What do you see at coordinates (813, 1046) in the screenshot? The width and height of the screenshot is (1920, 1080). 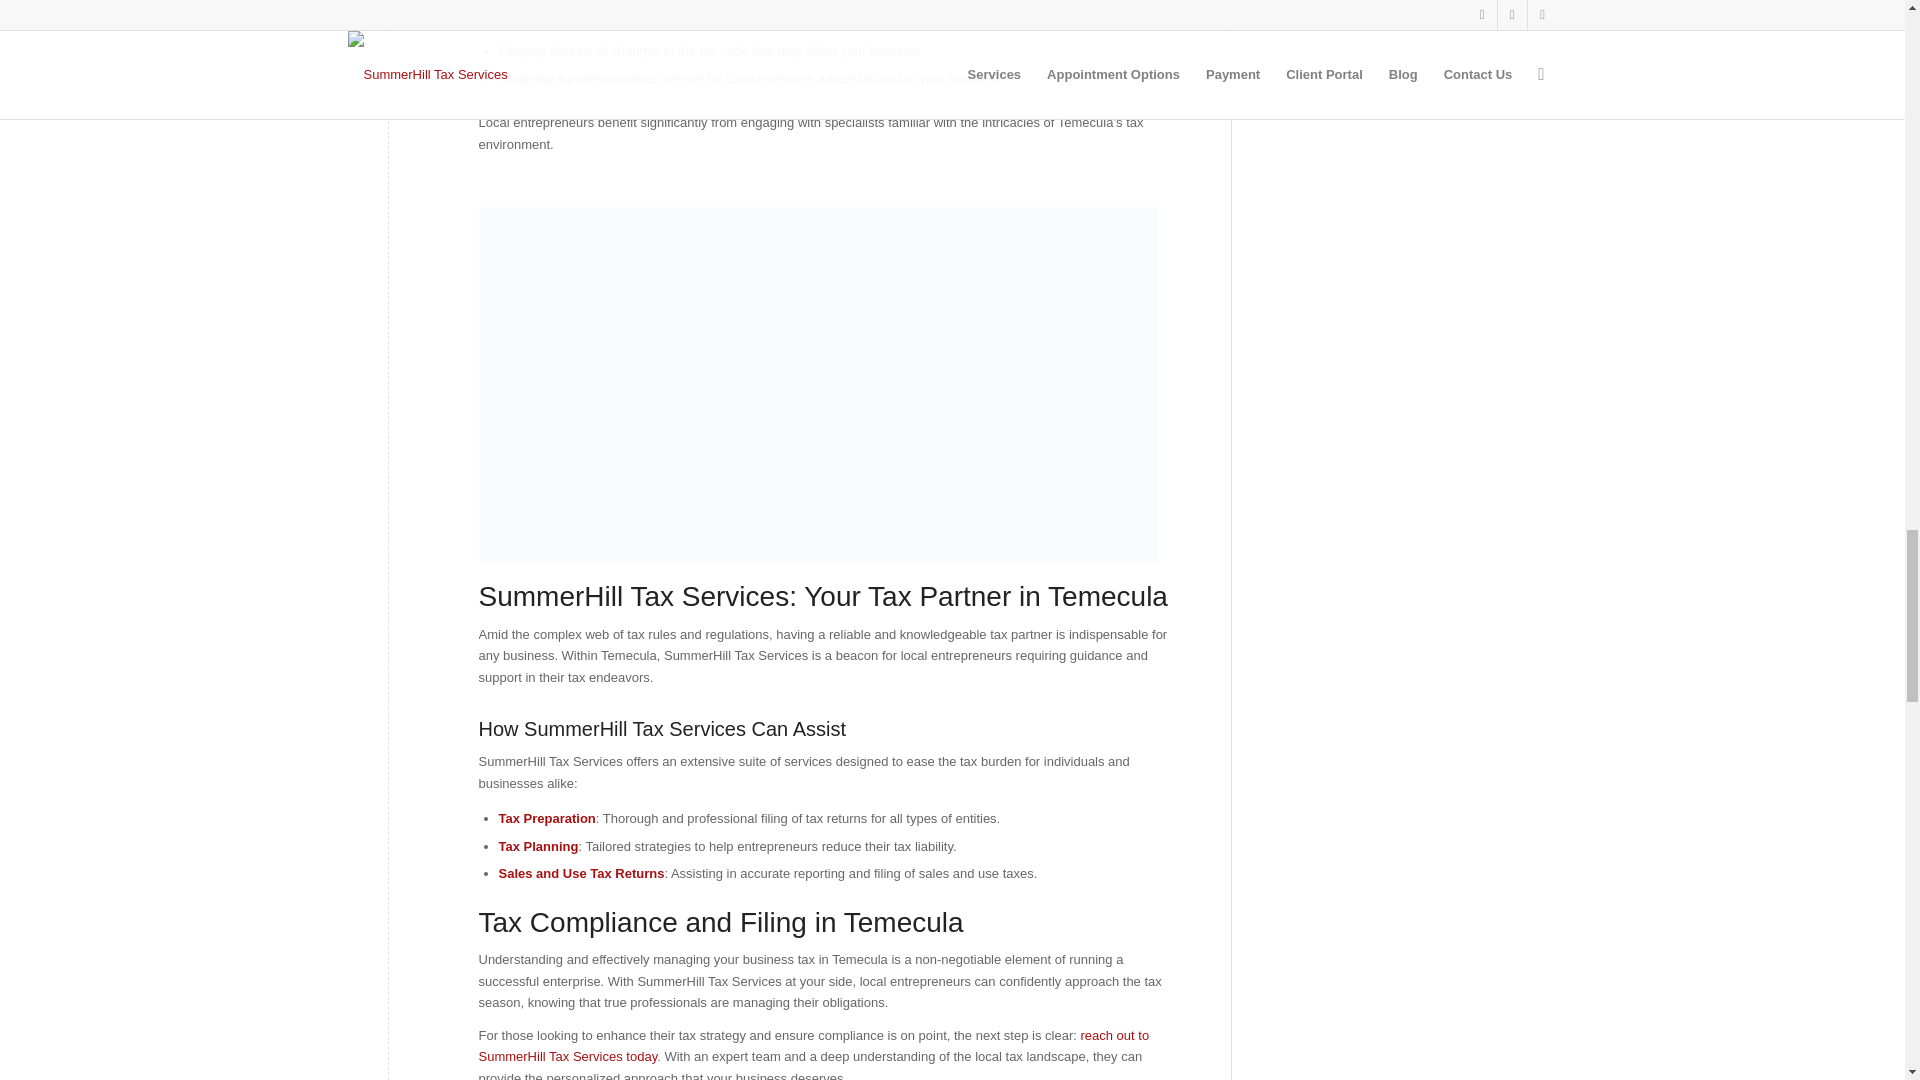 I see `reach out to SummerHill Tax Services today` at bounding box center [813, 1046].